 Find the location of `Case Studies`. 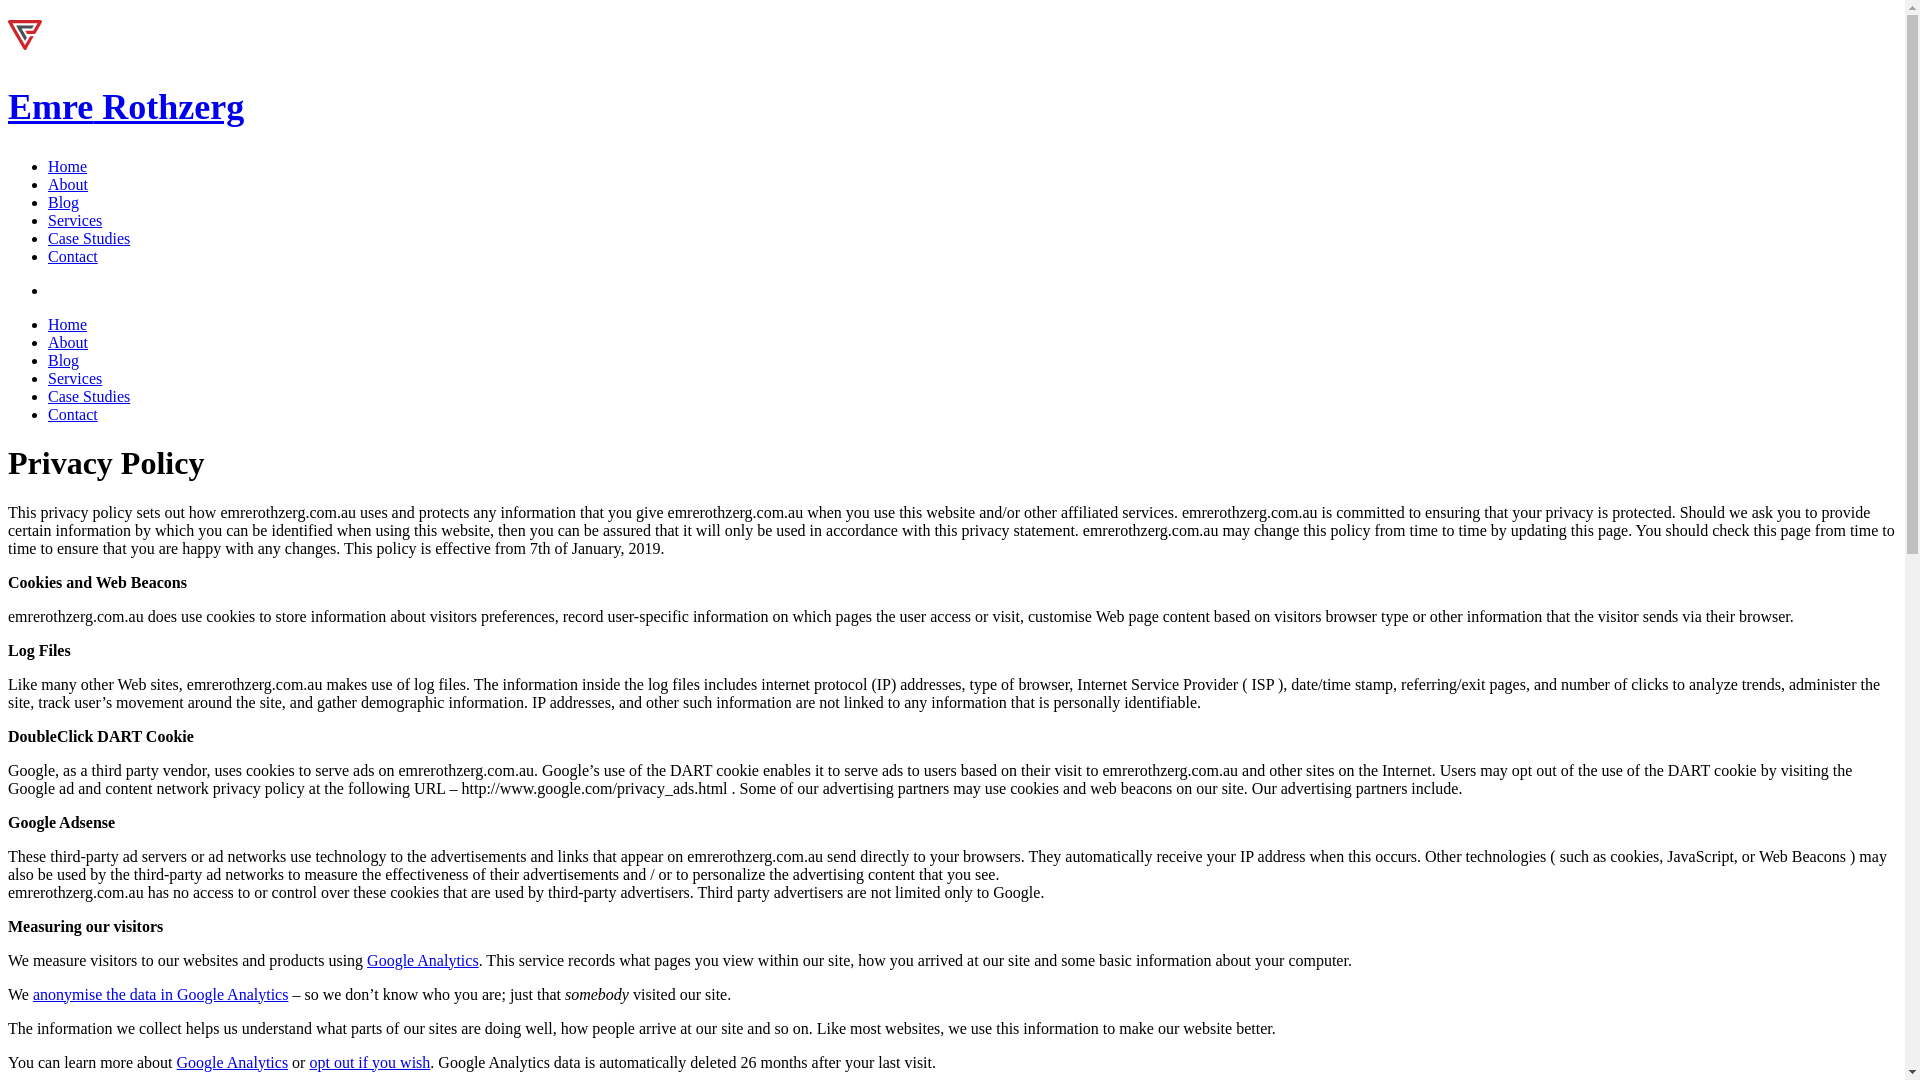

Case Studies is located at coordinates (89, 396).